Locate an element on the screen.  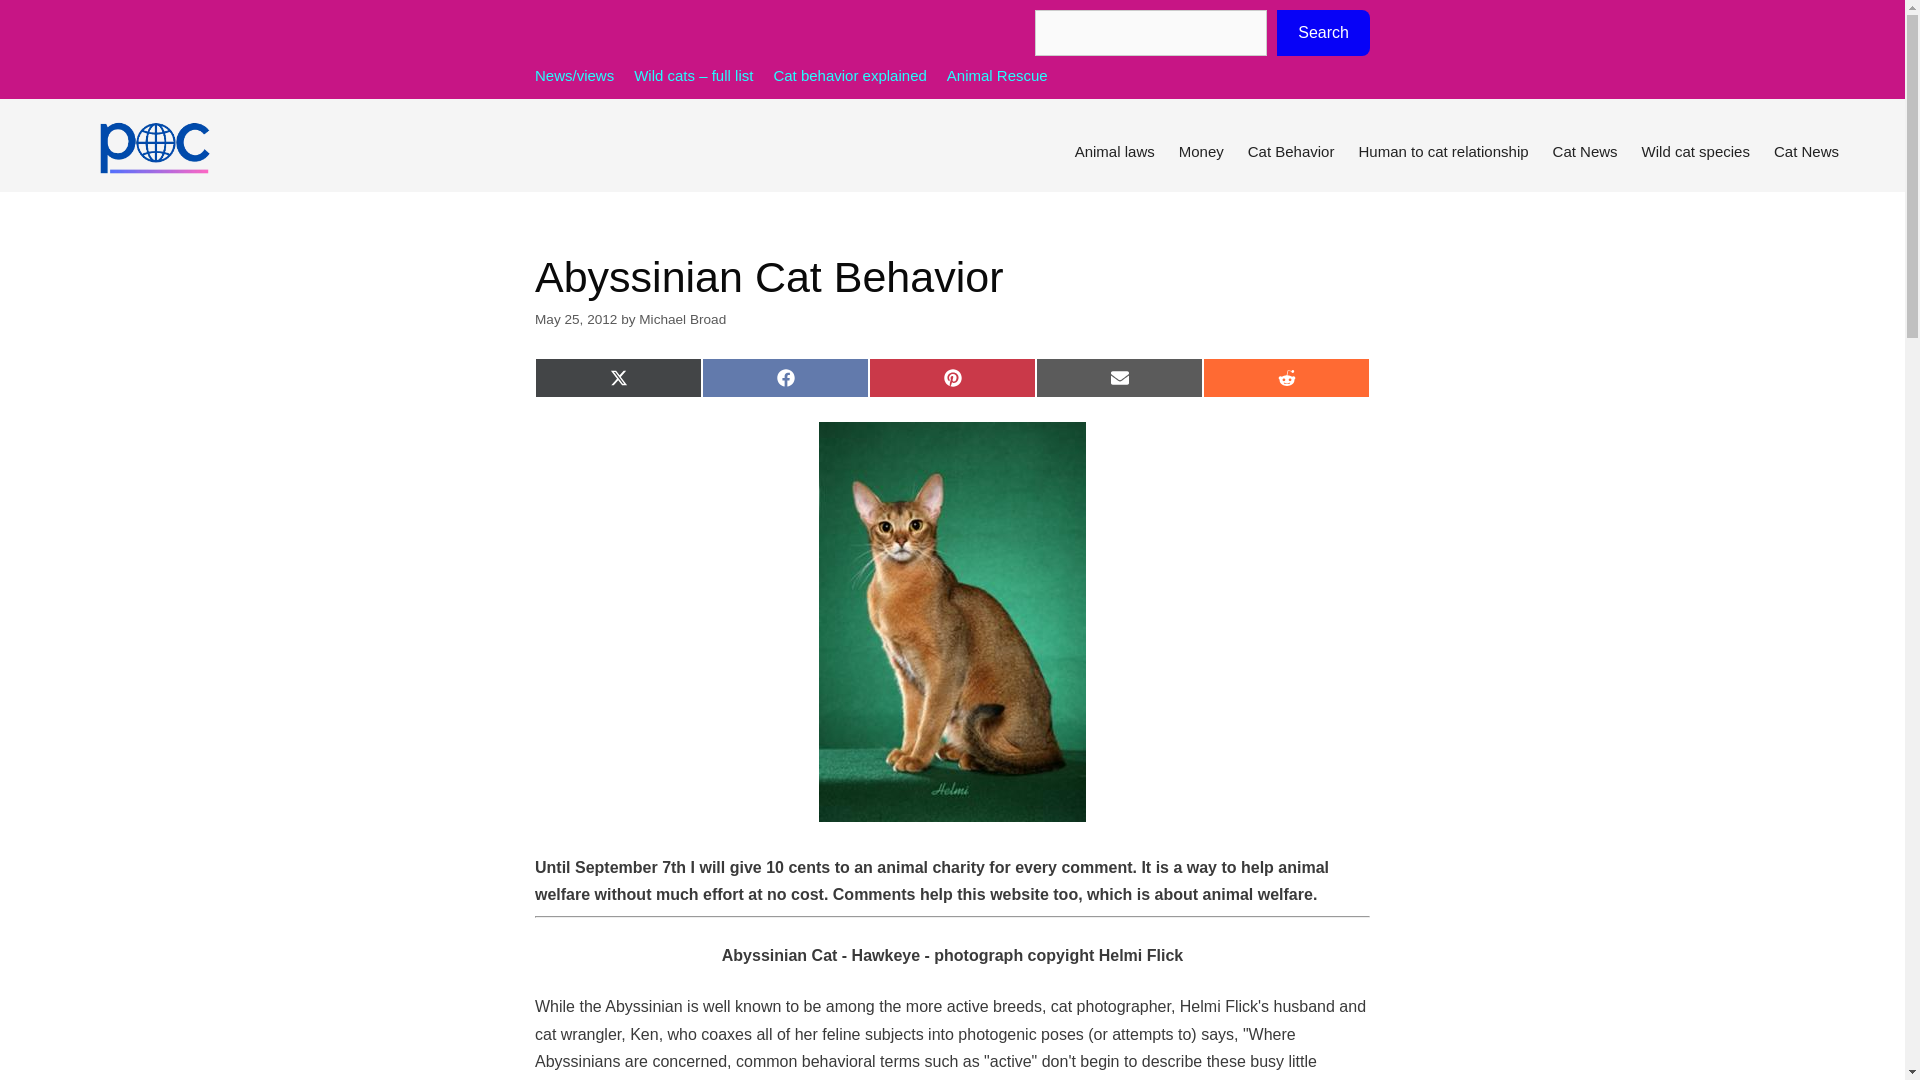
Animal Rescue is located at coordinates (997, 75).